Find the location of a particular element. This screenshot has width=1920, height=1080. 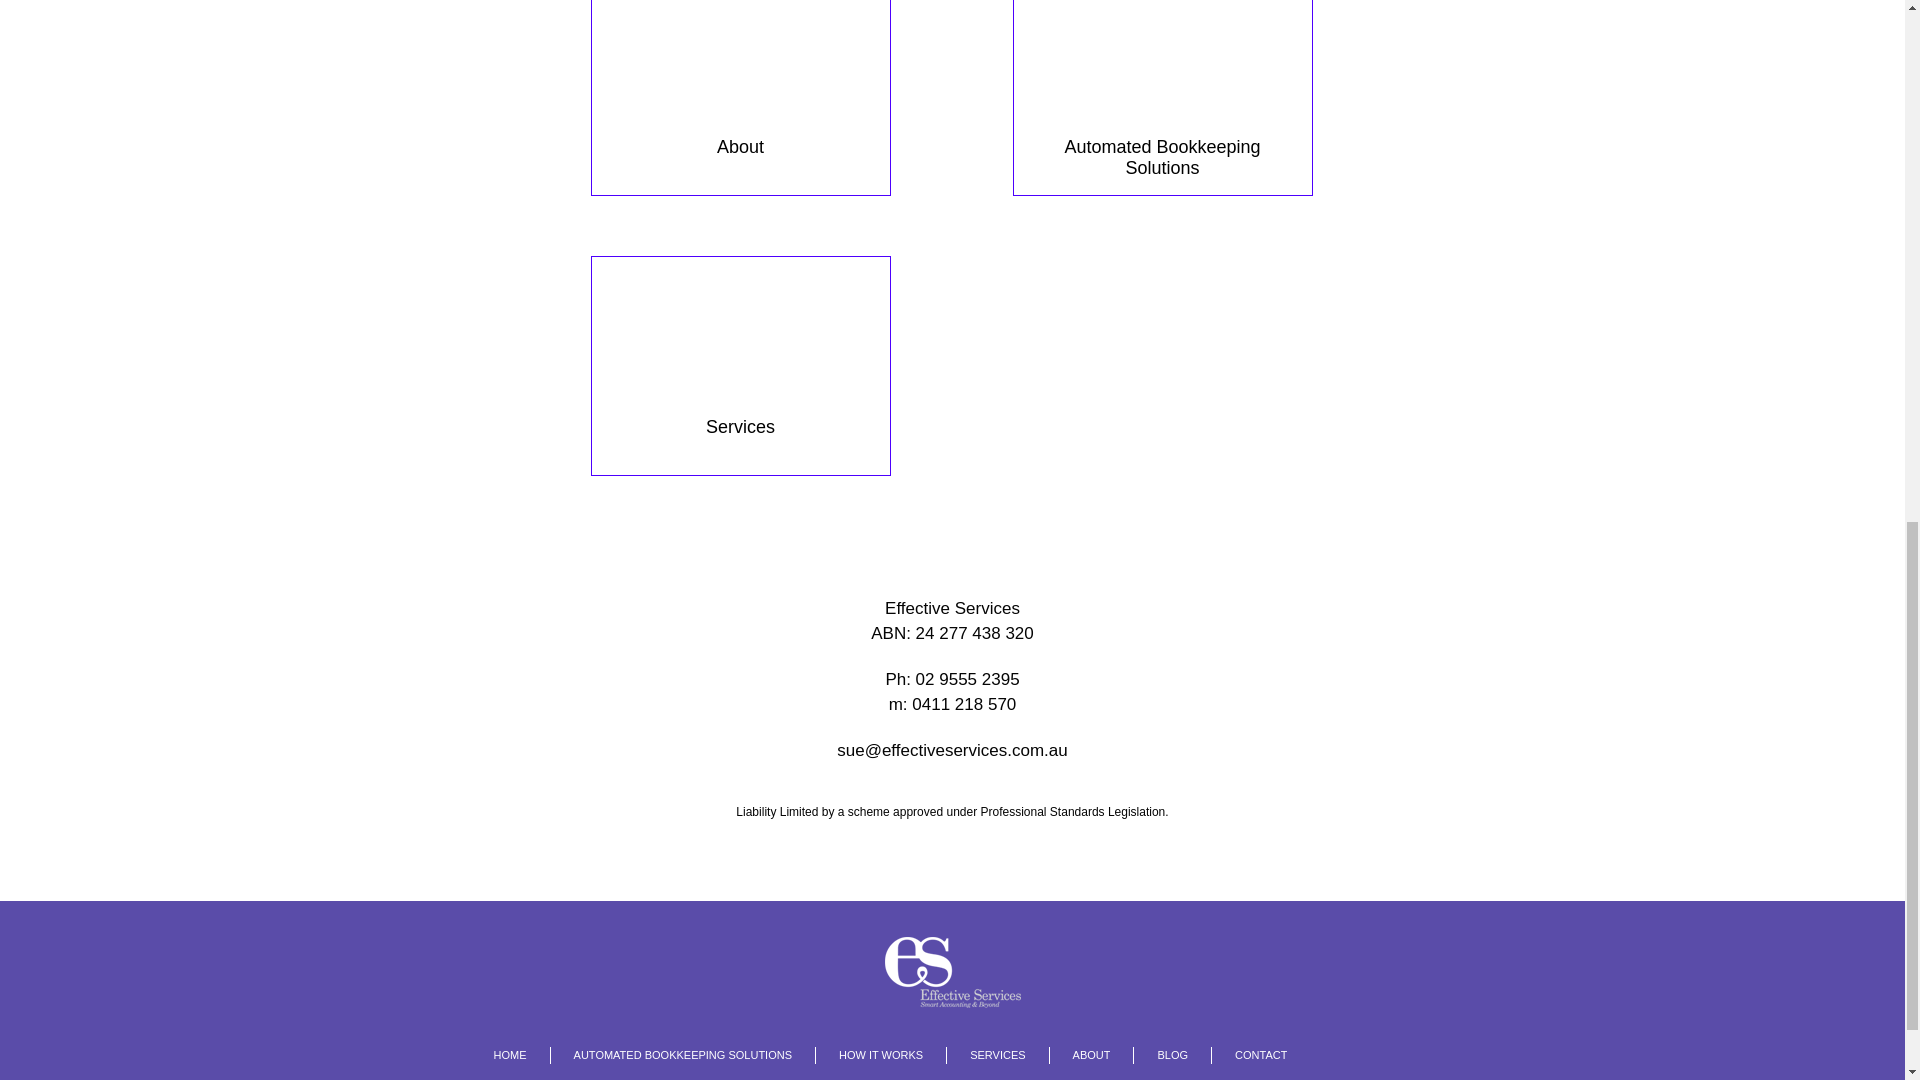

Automated Bookkeeping Solutions is located at coordinates (1161, 98).